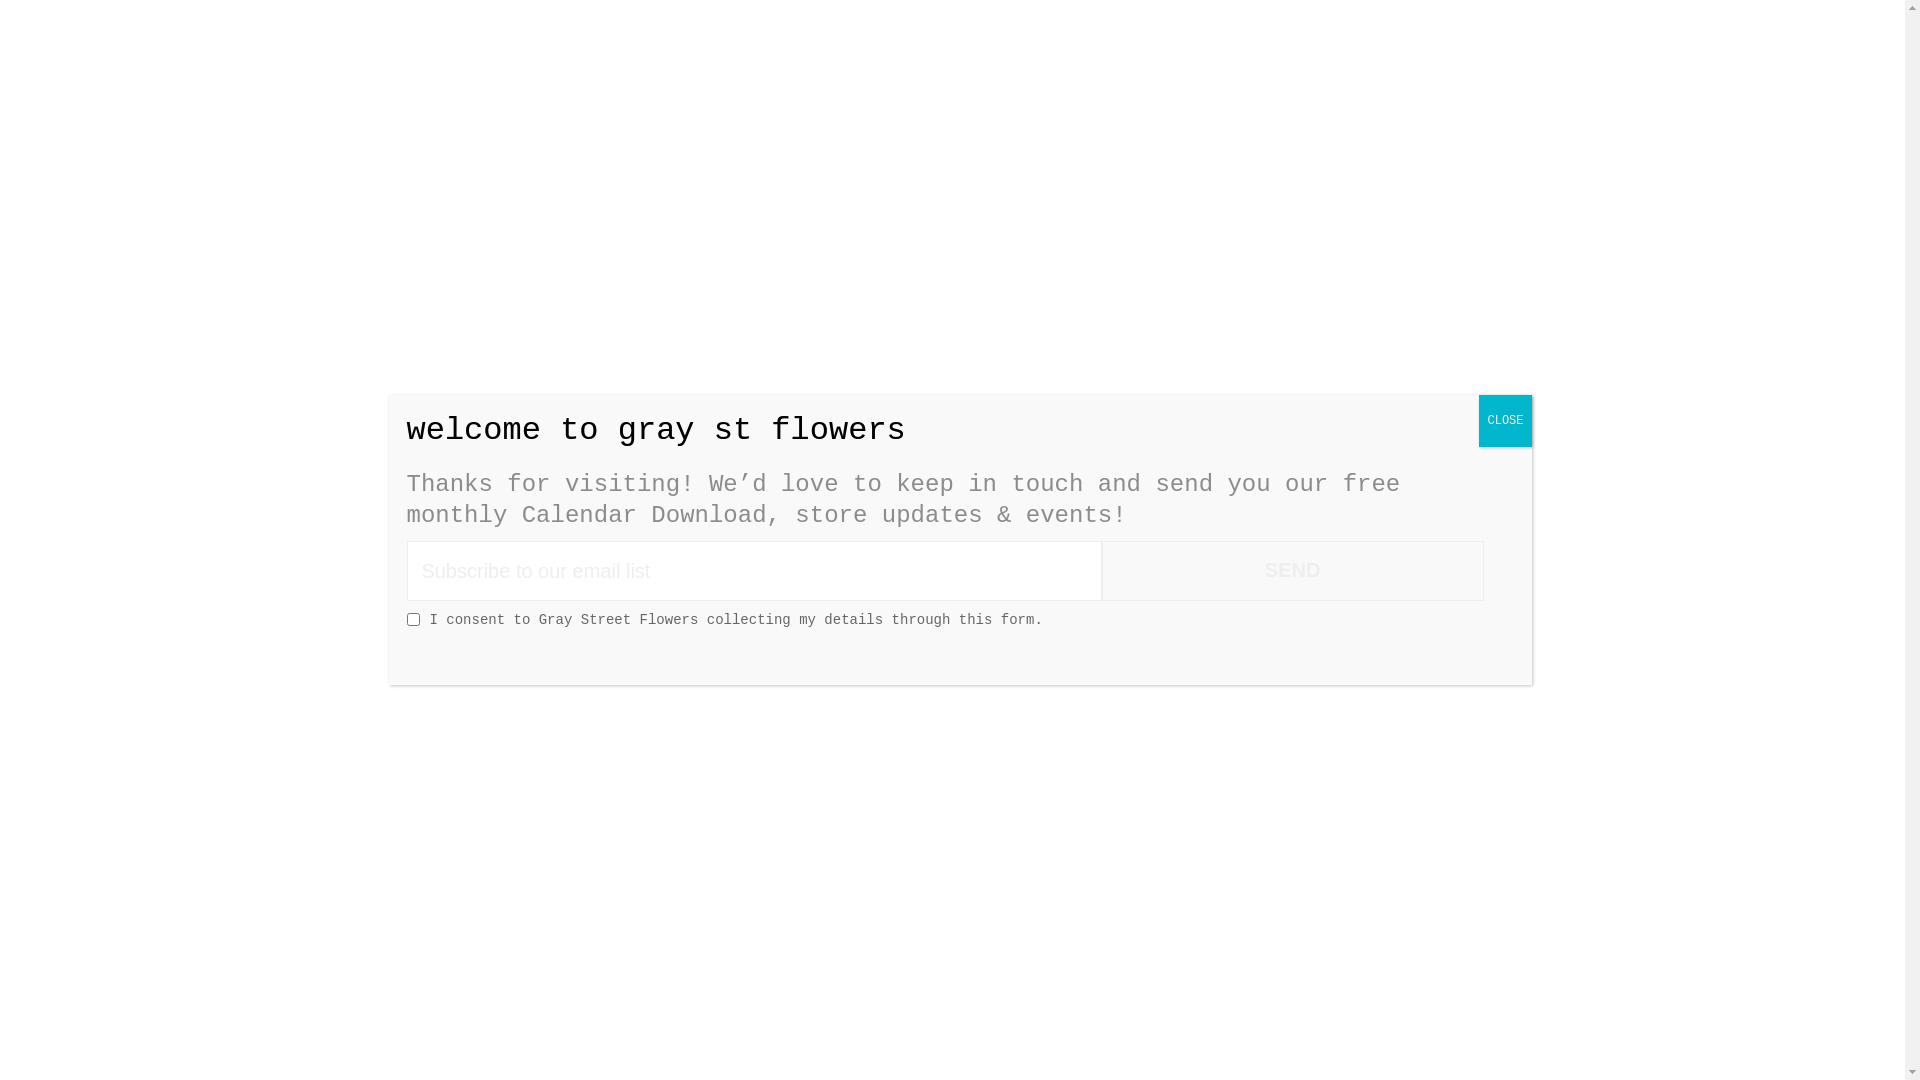 This screenshot has height=1080, width=1920. Describe the element at coordinates (1289, 255) in the screenshot. I see `55722000` at that location.